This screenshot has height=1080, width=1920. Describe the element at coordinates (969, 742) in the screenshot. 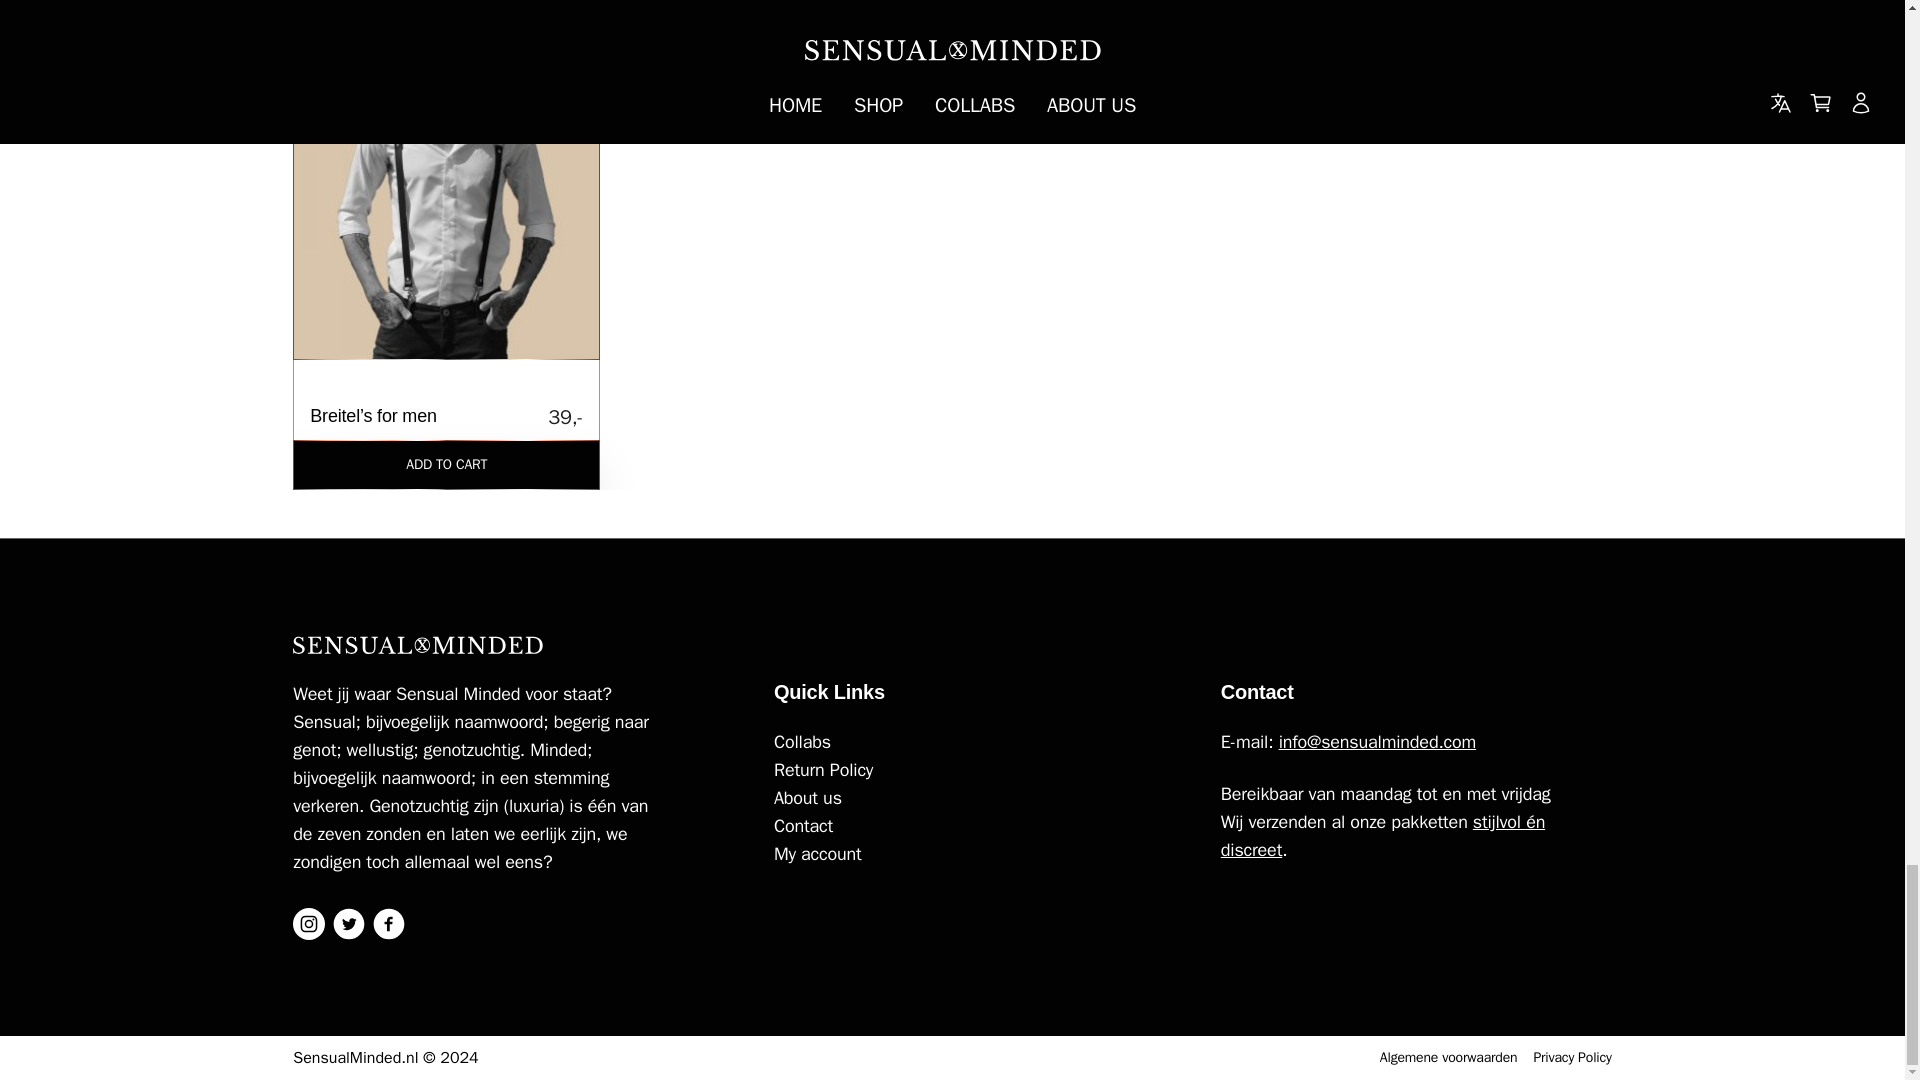

I see `Return Policy` at that location.